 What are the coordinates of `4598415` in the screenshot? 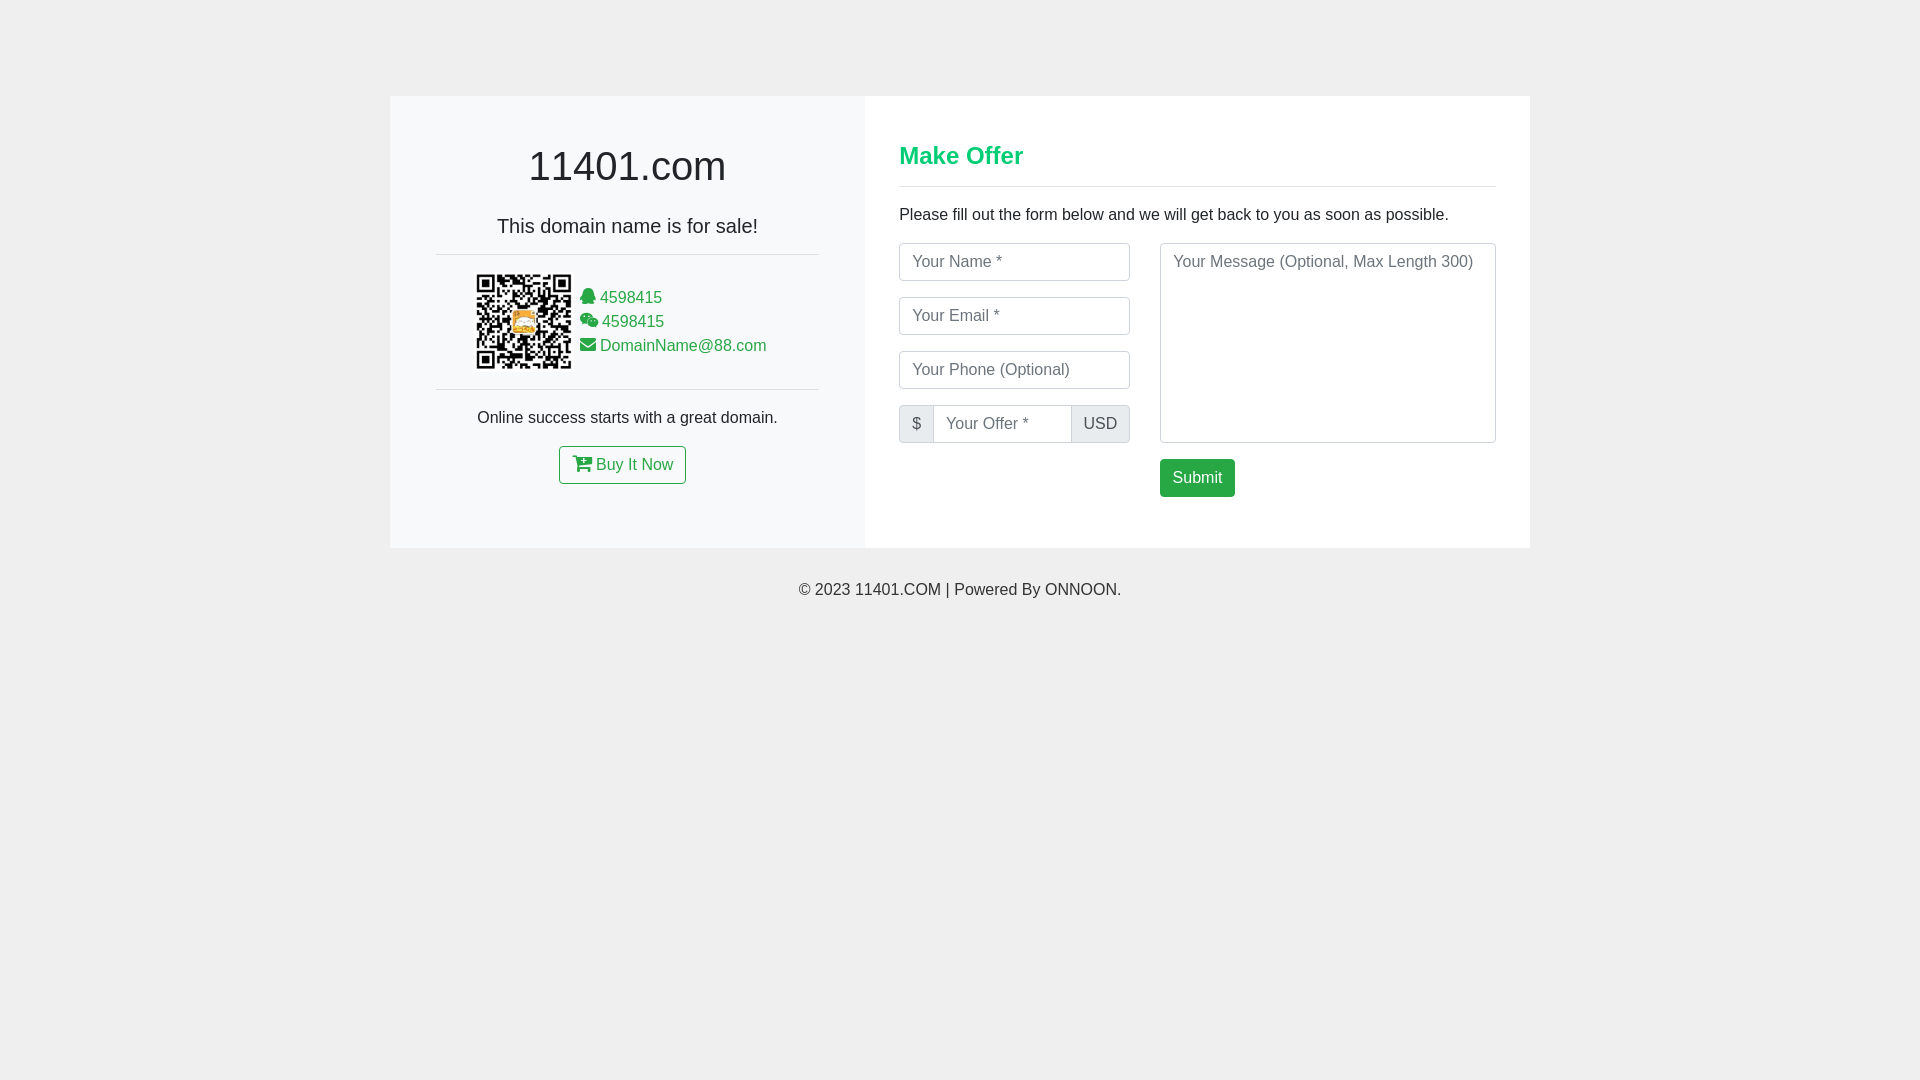 It's located at (622, 298).